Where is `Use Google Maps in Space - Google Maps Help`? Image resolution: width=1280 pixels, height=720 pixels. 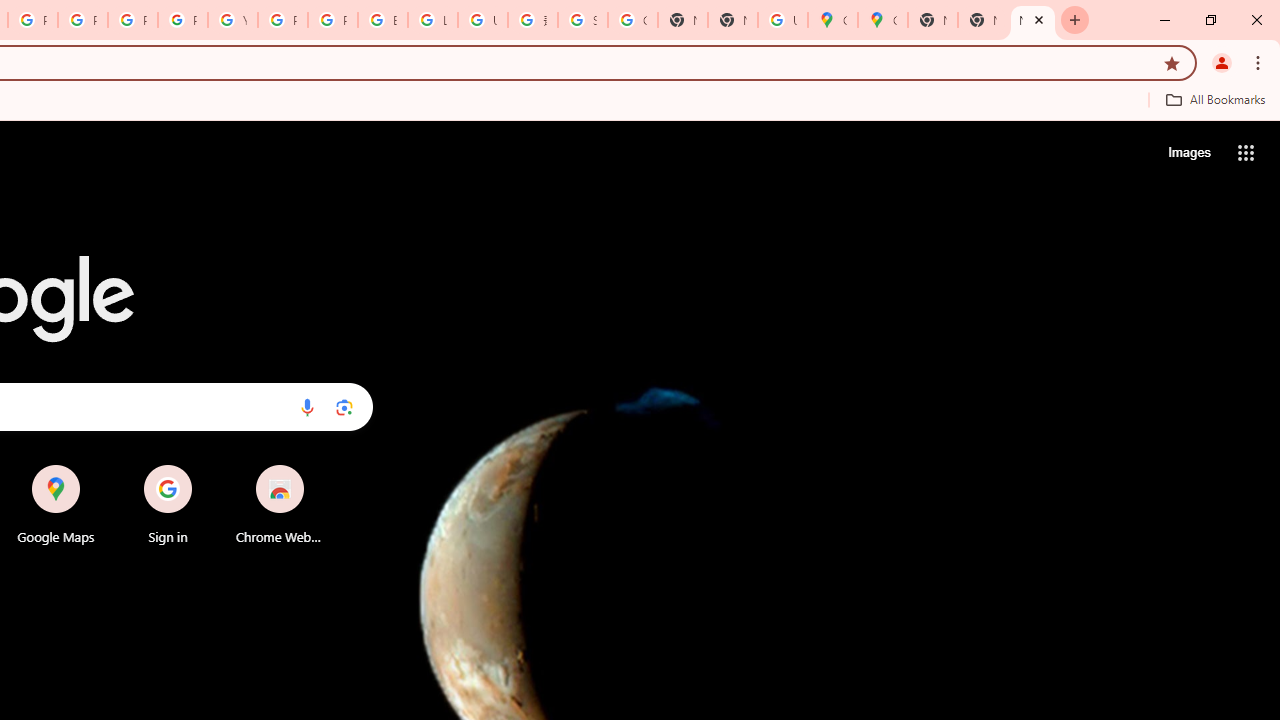
Use Google Maps in Space - Google Maps Help is located at coordinates (782, 20).